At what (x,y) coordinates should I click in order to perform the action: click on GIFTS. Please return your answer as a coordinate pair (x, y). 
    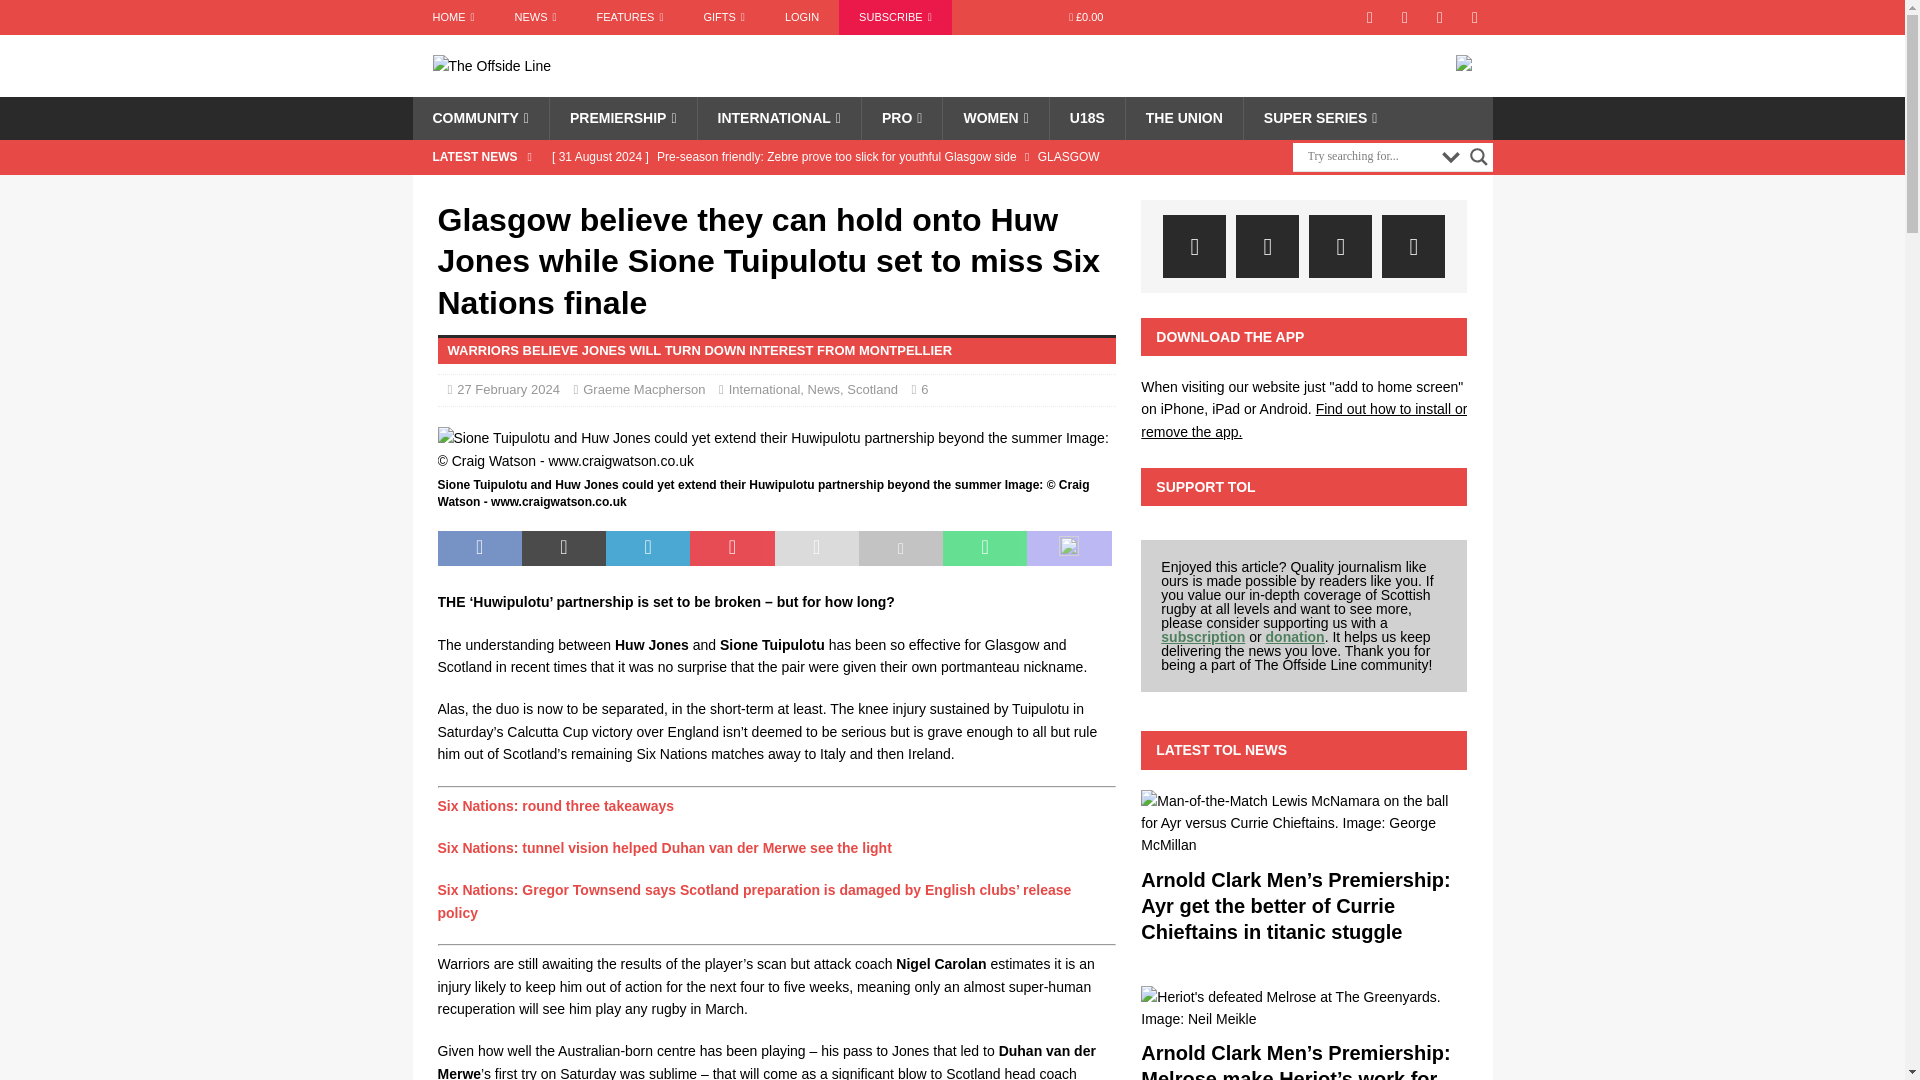
    Looking at the image, I should click on (724, 17).